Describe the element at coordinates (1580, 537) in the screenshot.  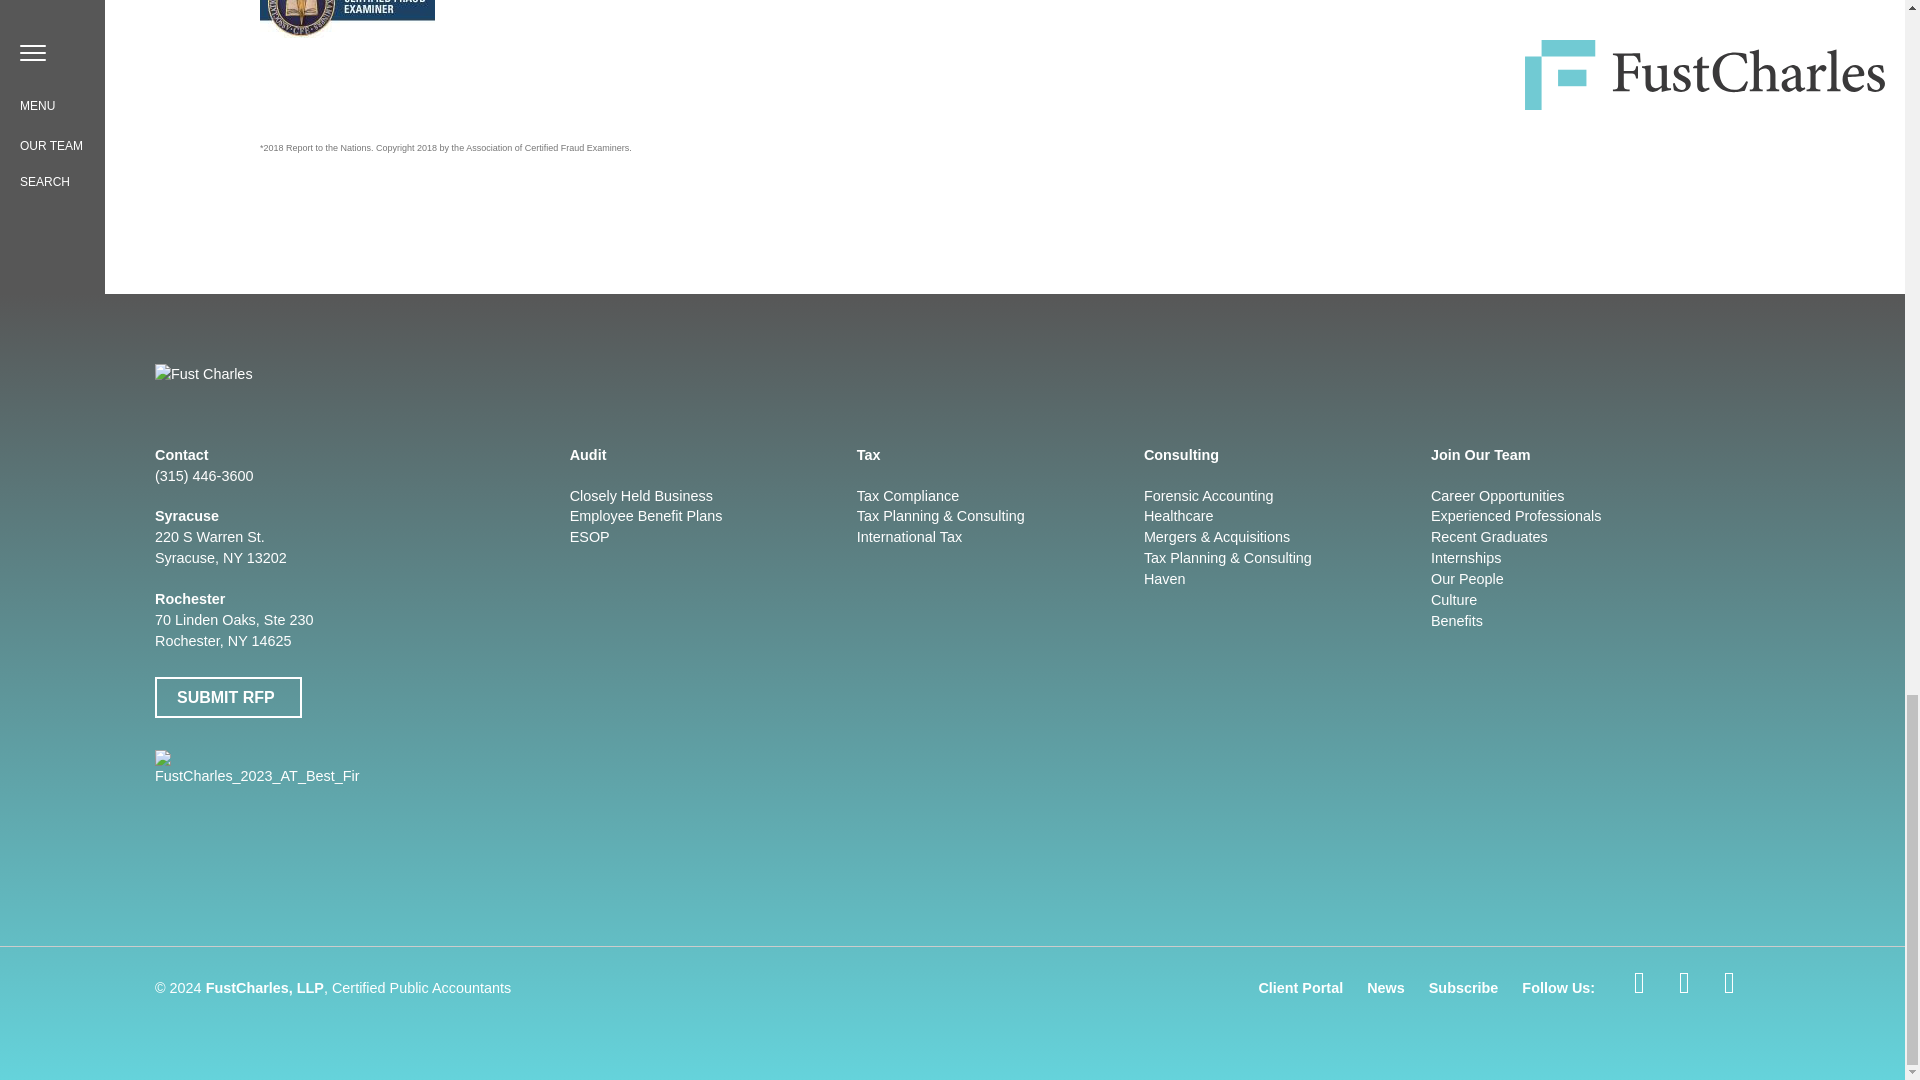
I see `Recent Graduates` at that location.